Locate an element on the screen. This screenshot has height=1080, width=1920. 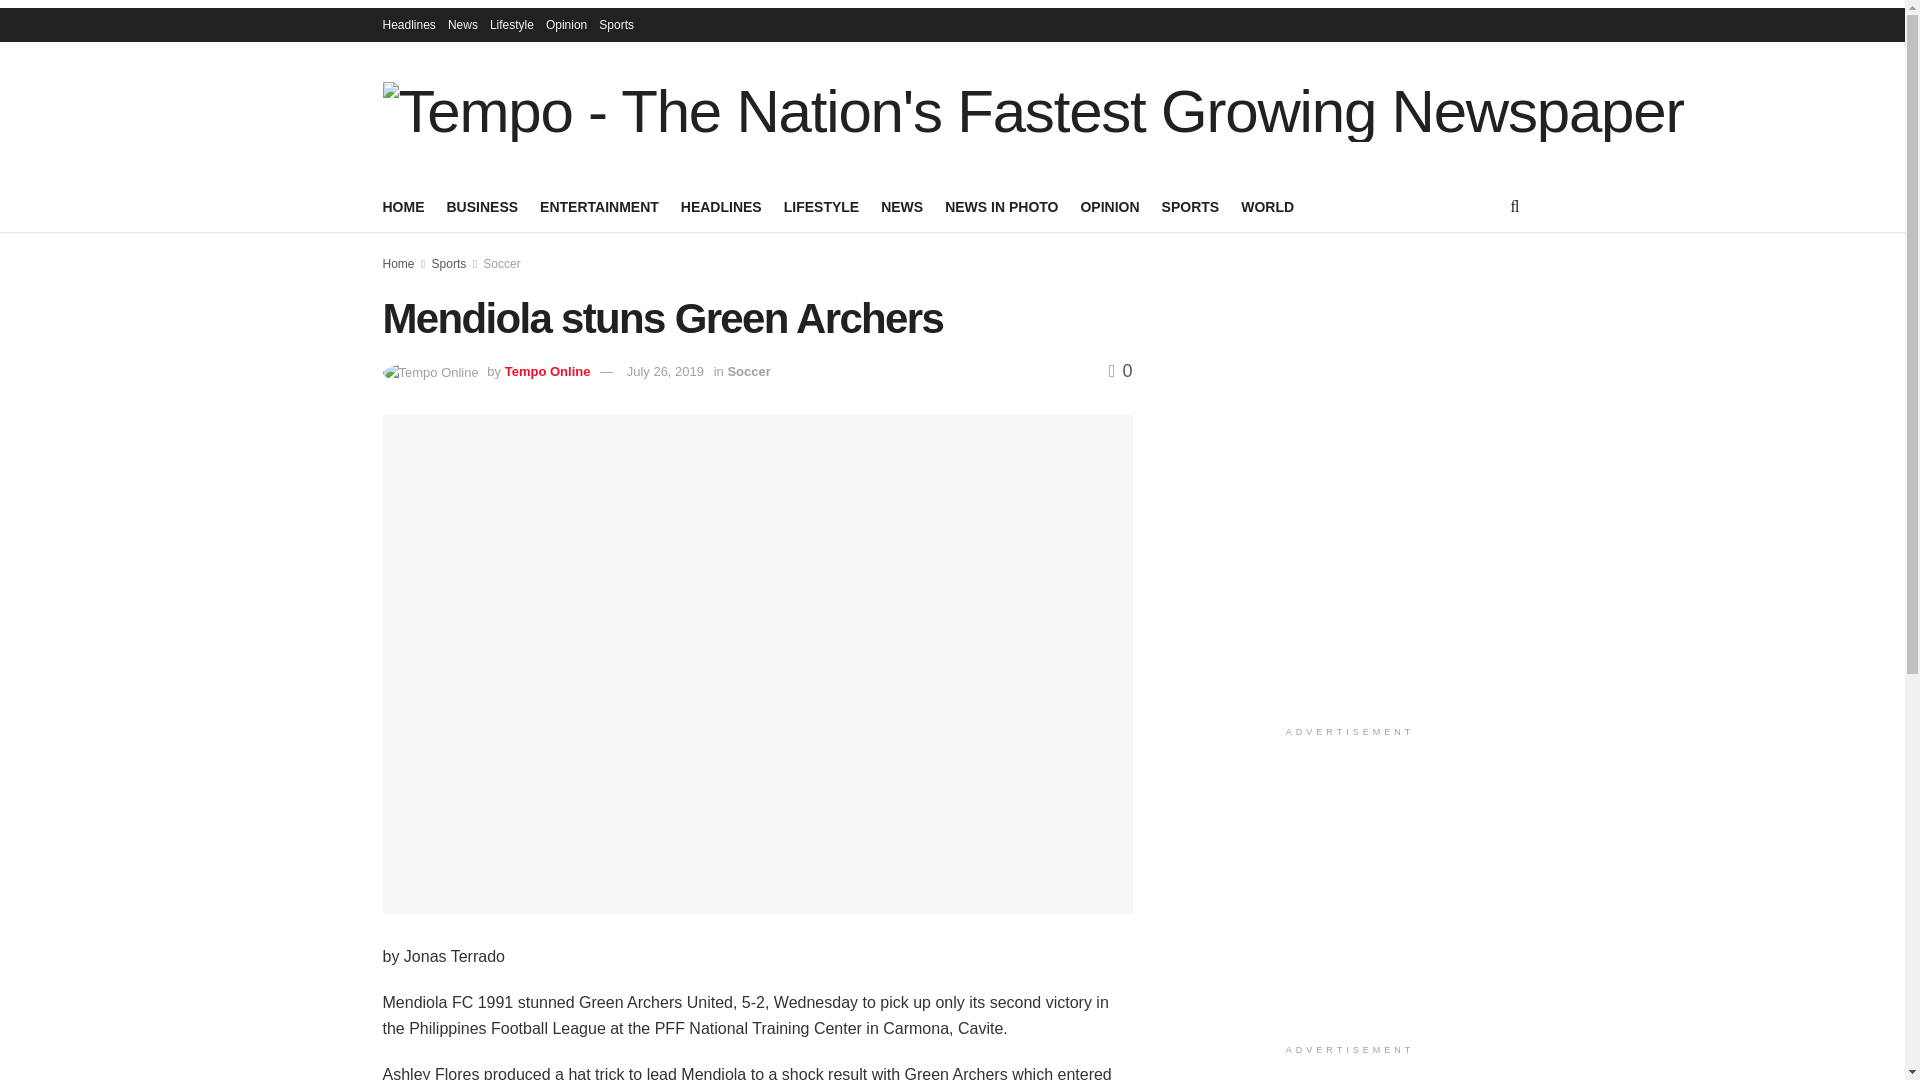
HOME is located at coordinates (403, 207).